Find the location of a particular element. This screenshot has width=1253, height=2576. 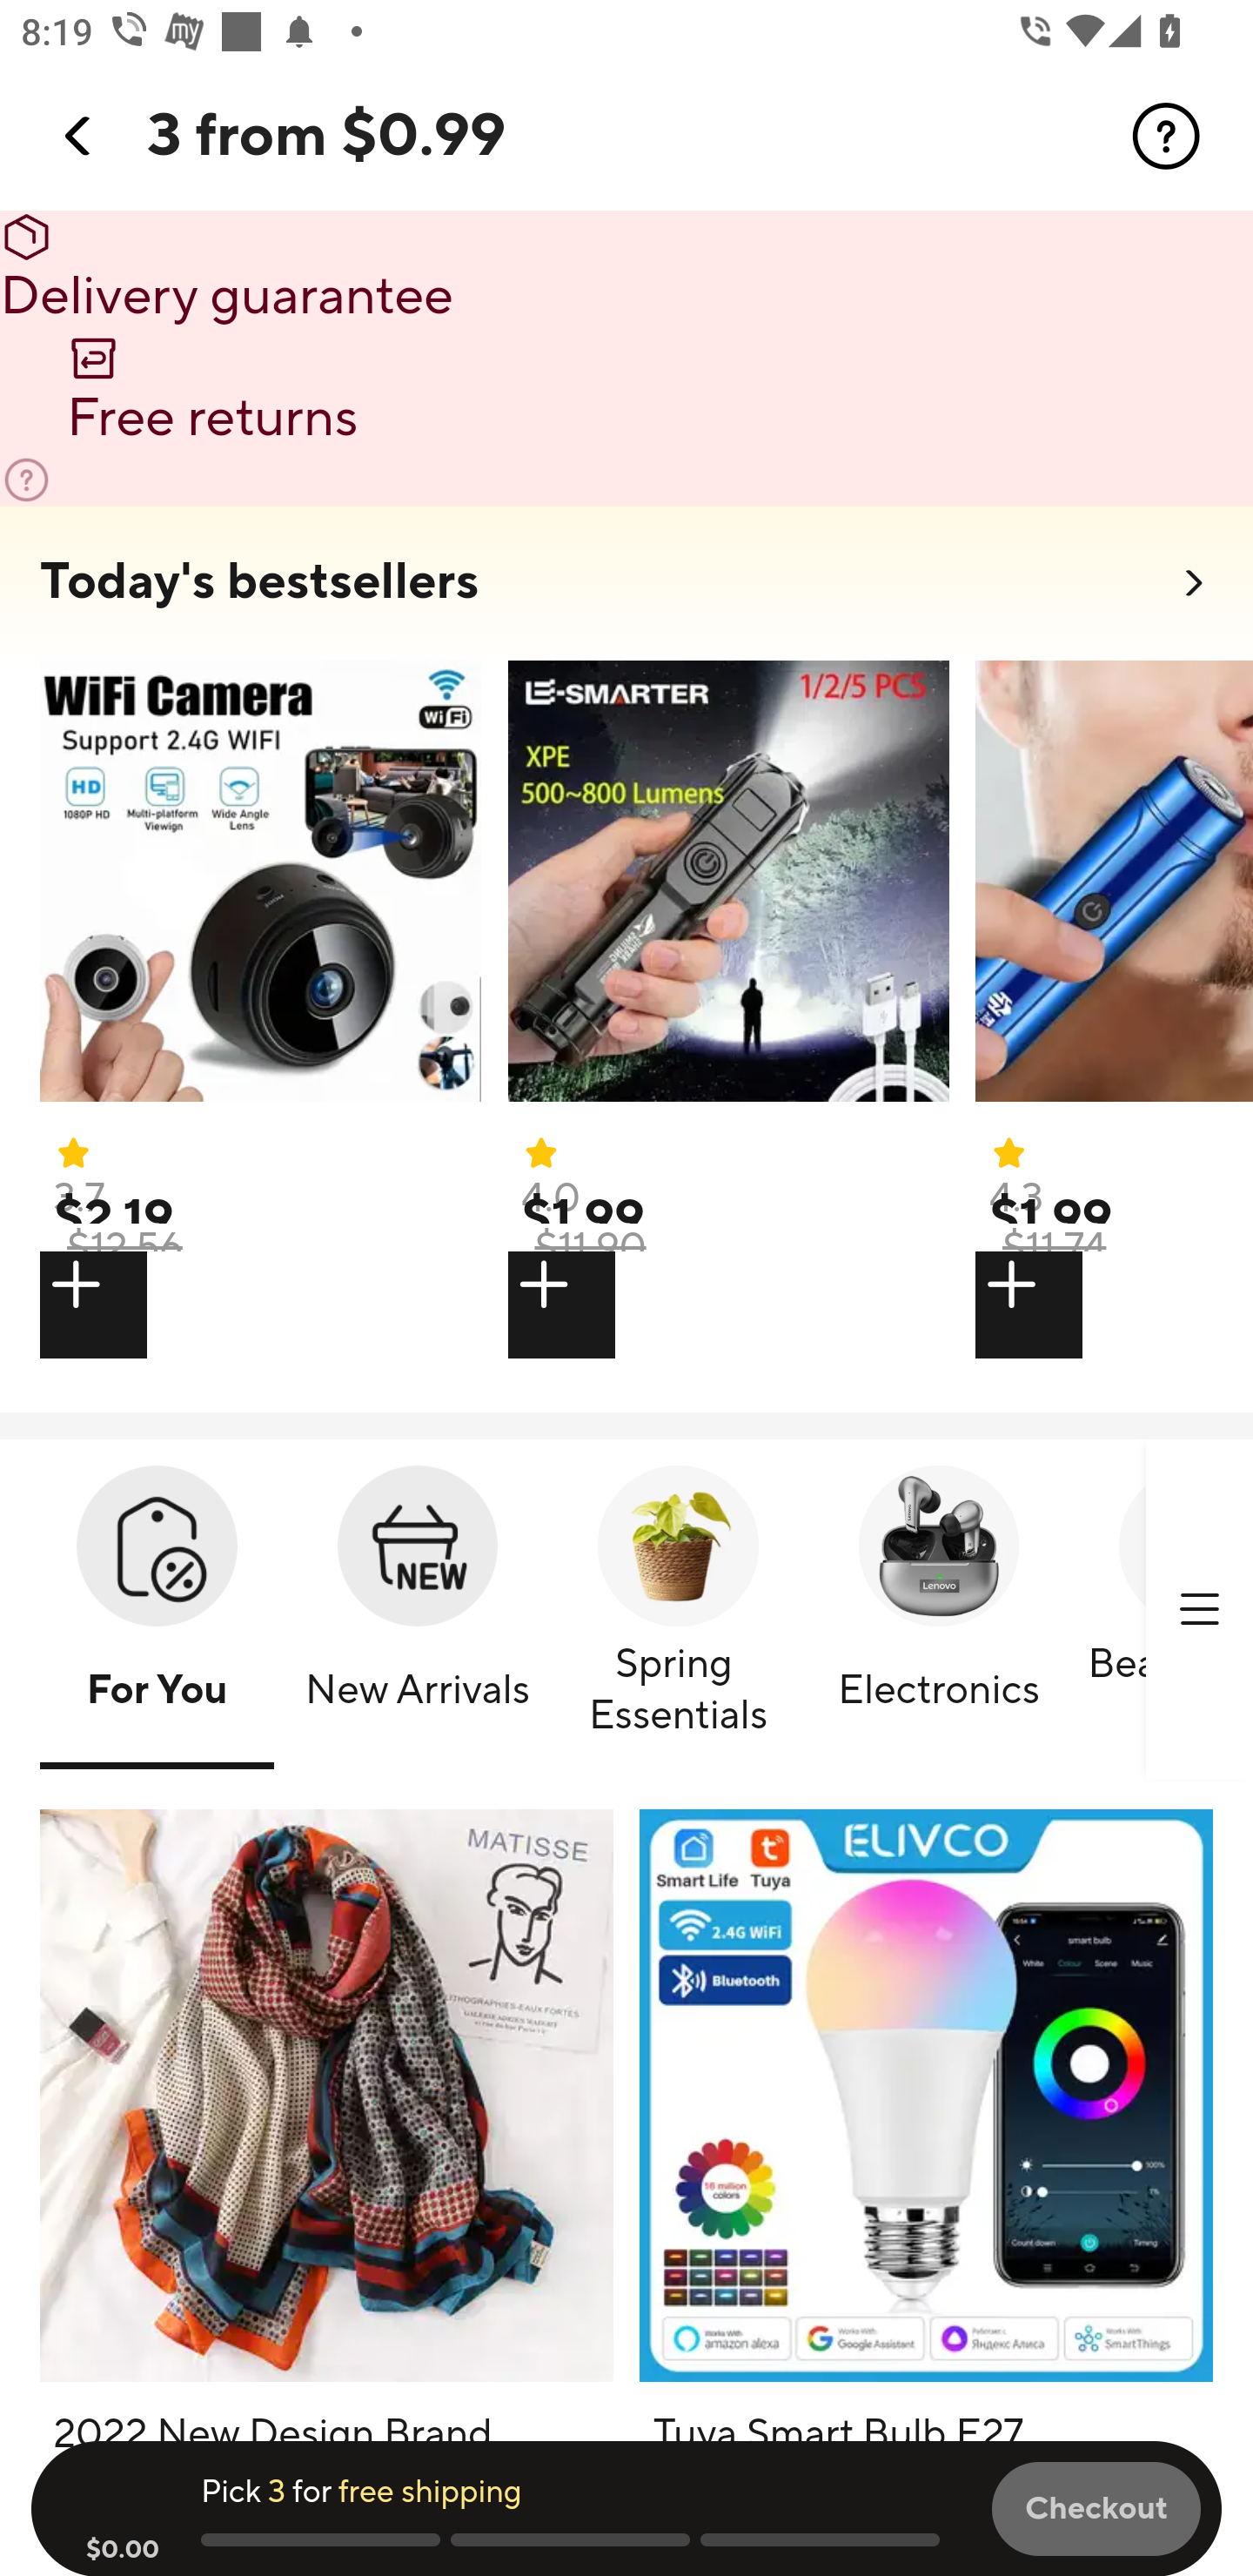

 is located at coordinates (727, 1304).